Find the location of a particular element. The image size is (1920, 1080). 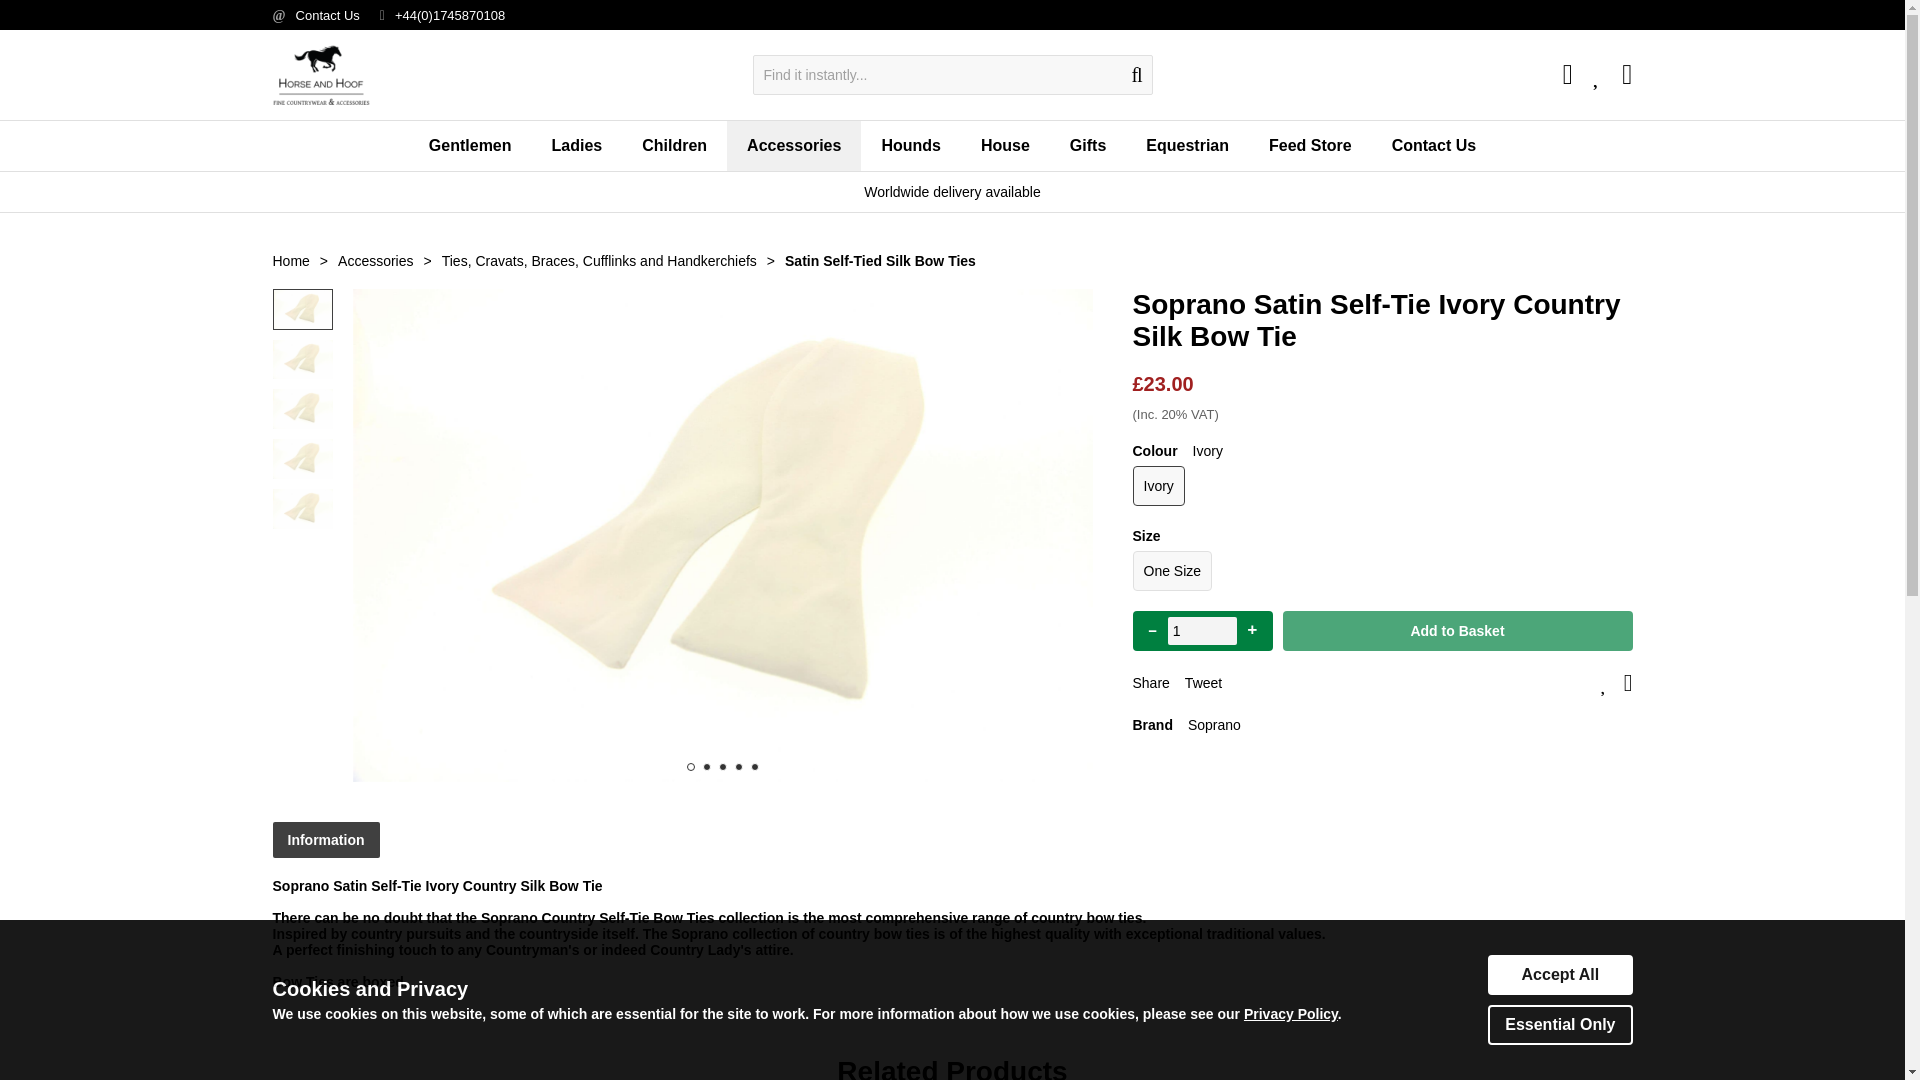

Ladies is located at coordinates (576, 145).